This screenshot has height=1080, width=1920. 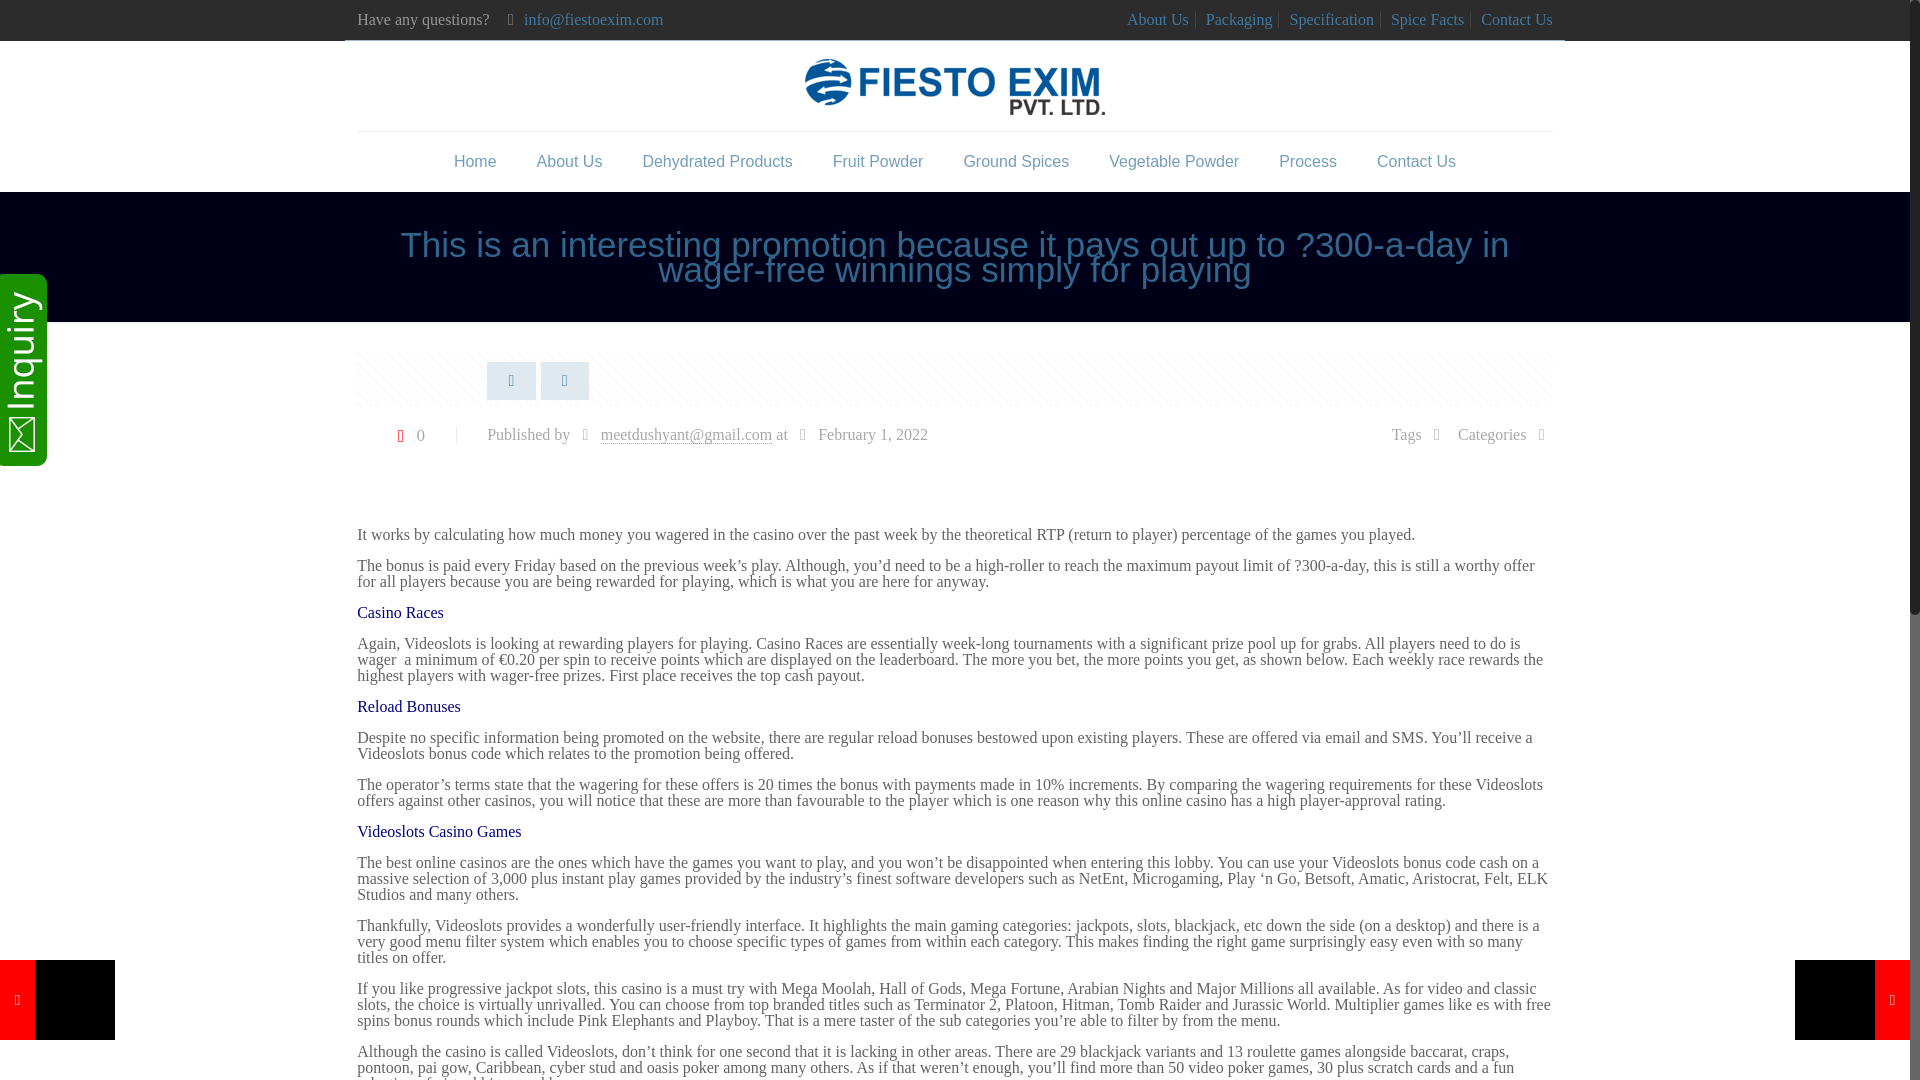 I want to click on Dehydrated Products, so click(x=717, y=162).